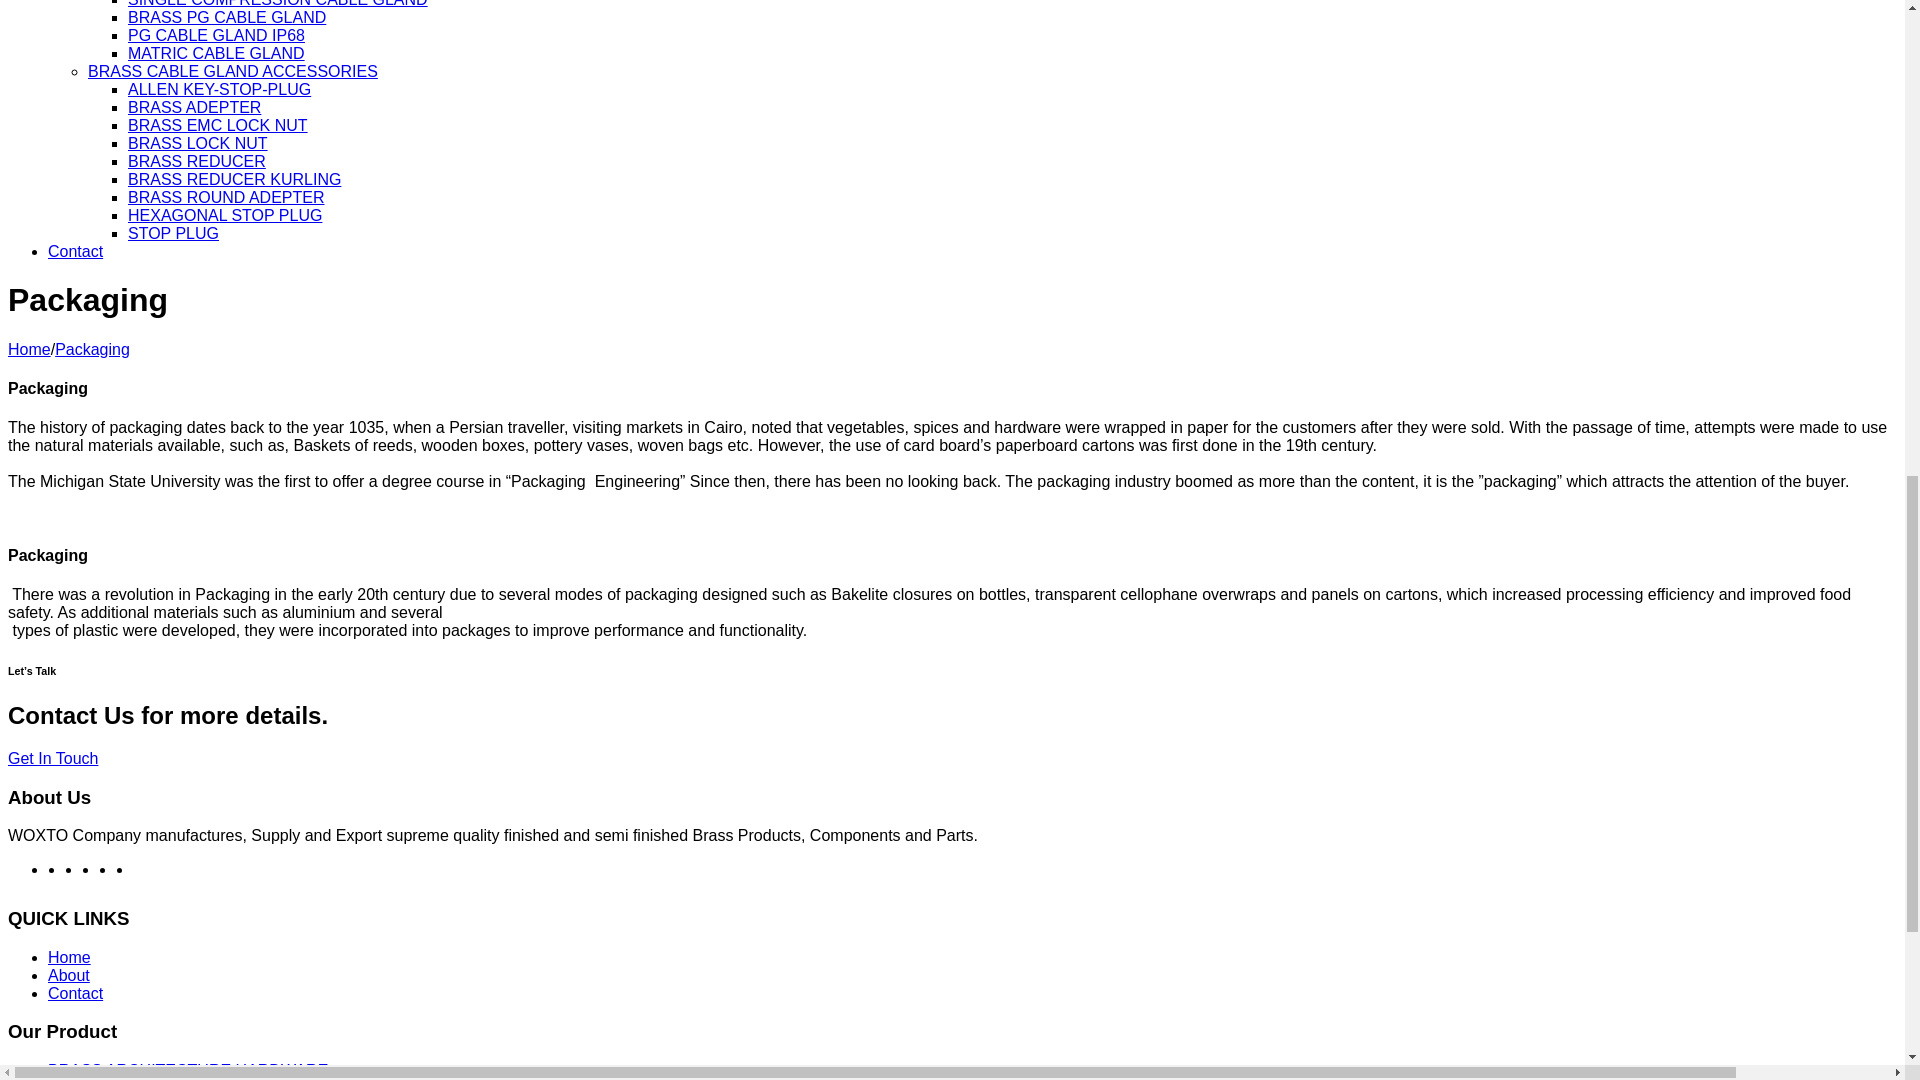 The height and width of the screenshot is (1080, 1920). I want to click on BRASS LOCK NUT, so click(198, 144).